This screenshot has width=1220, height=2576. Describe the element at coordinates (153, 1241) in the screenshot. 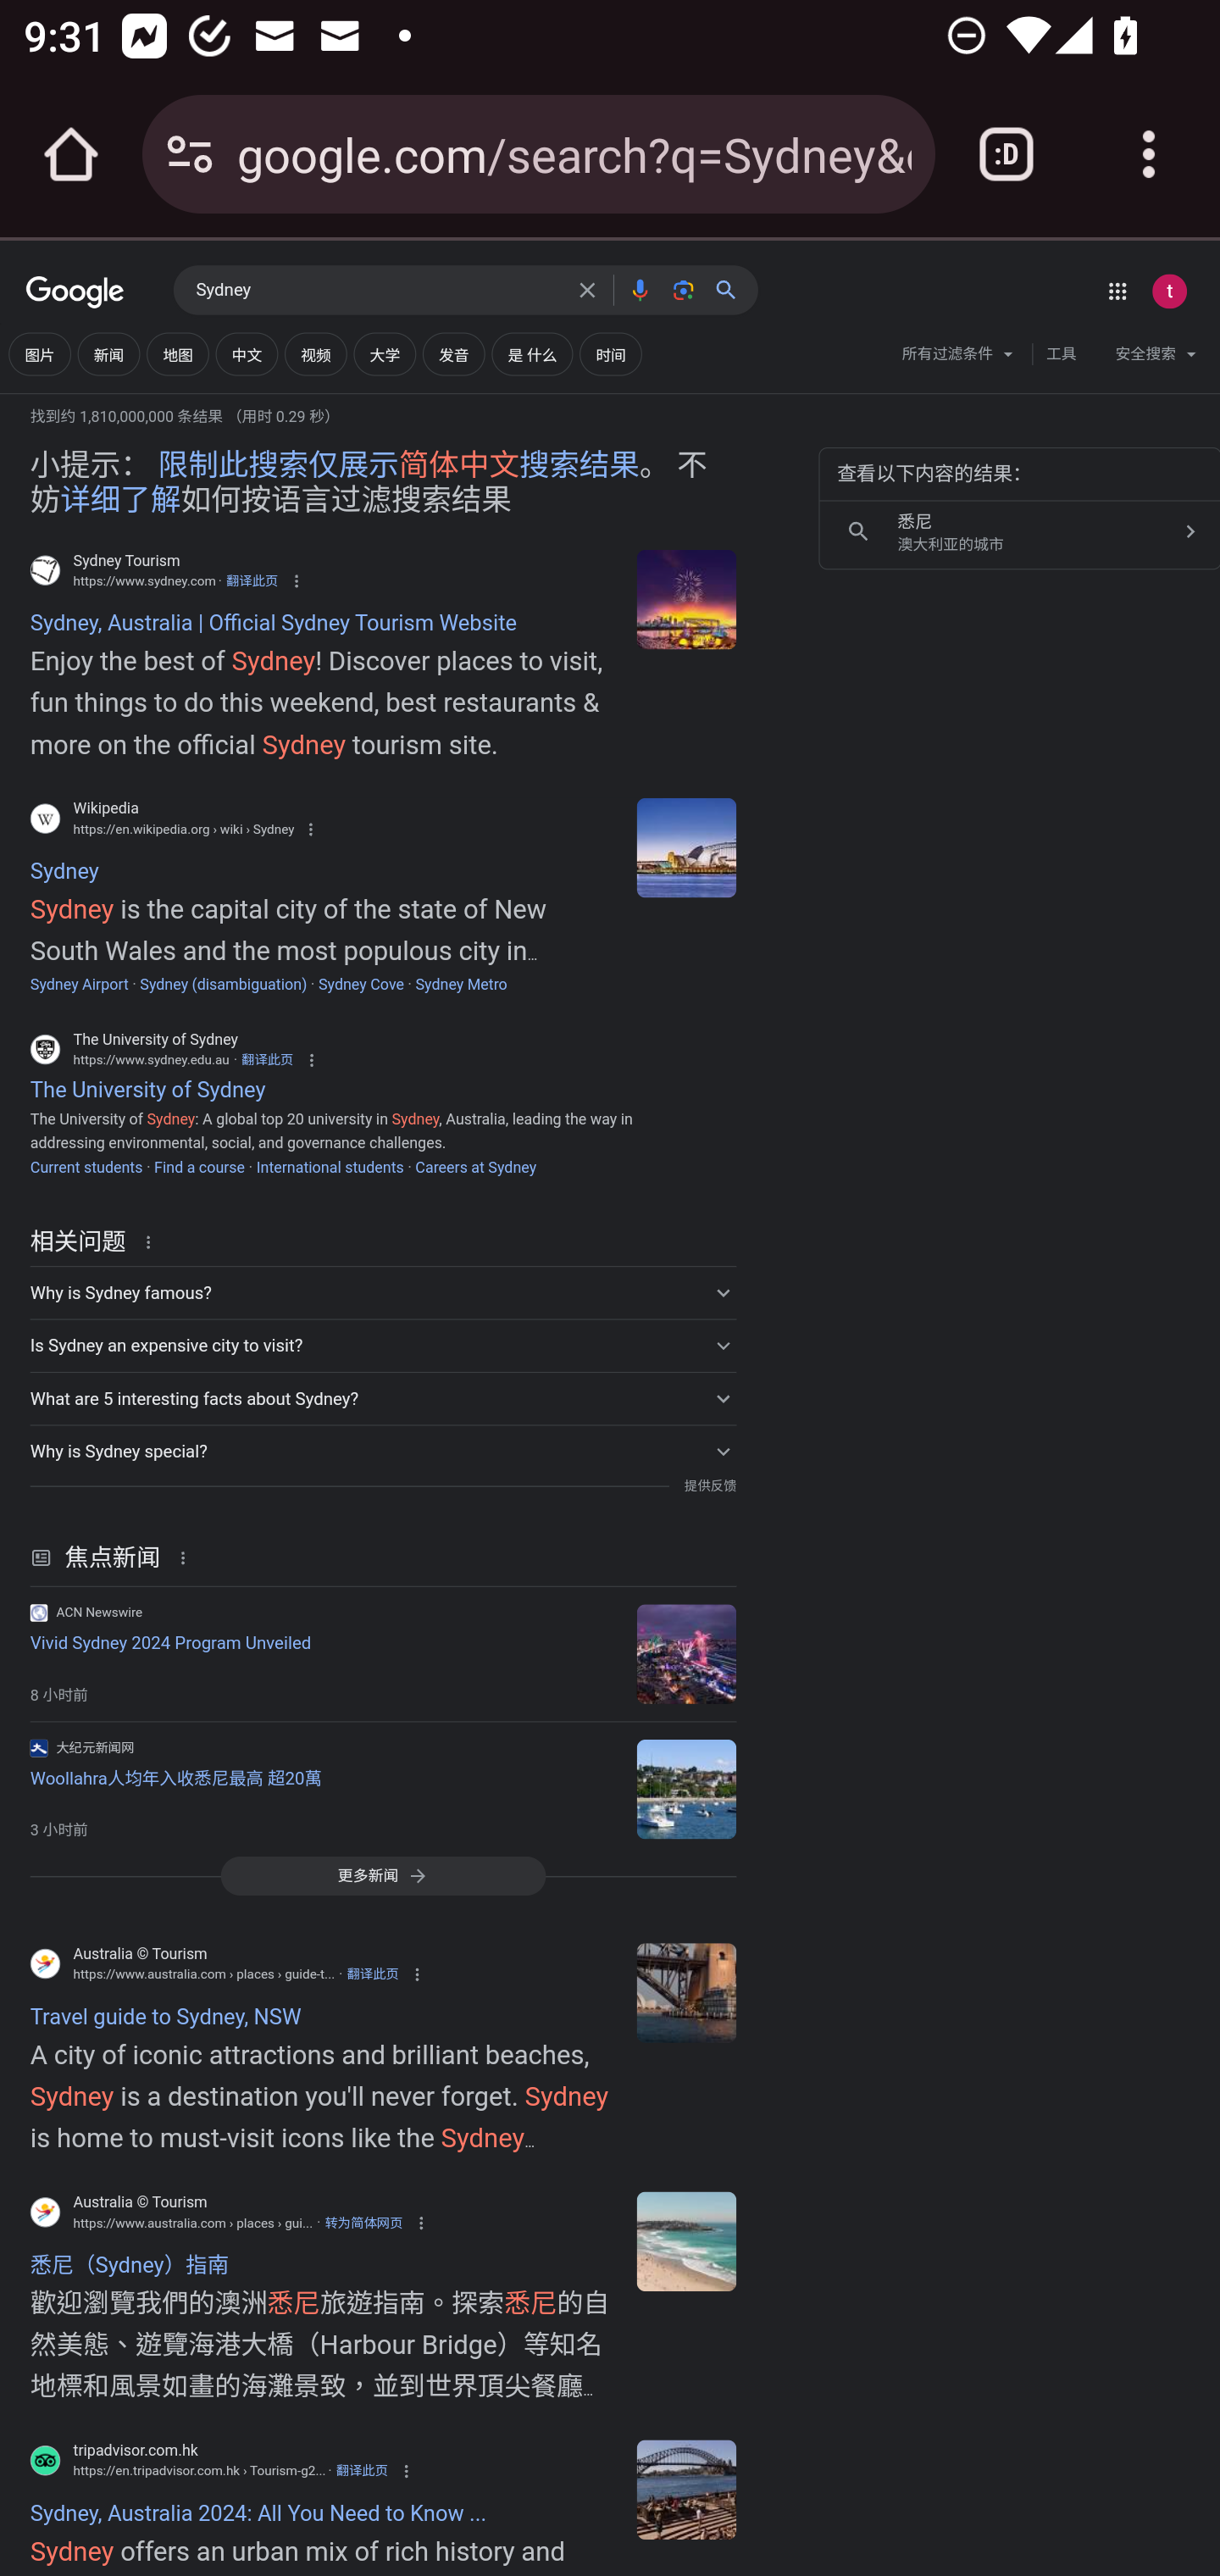

I see `关于这条结果的详细信息` at that location.